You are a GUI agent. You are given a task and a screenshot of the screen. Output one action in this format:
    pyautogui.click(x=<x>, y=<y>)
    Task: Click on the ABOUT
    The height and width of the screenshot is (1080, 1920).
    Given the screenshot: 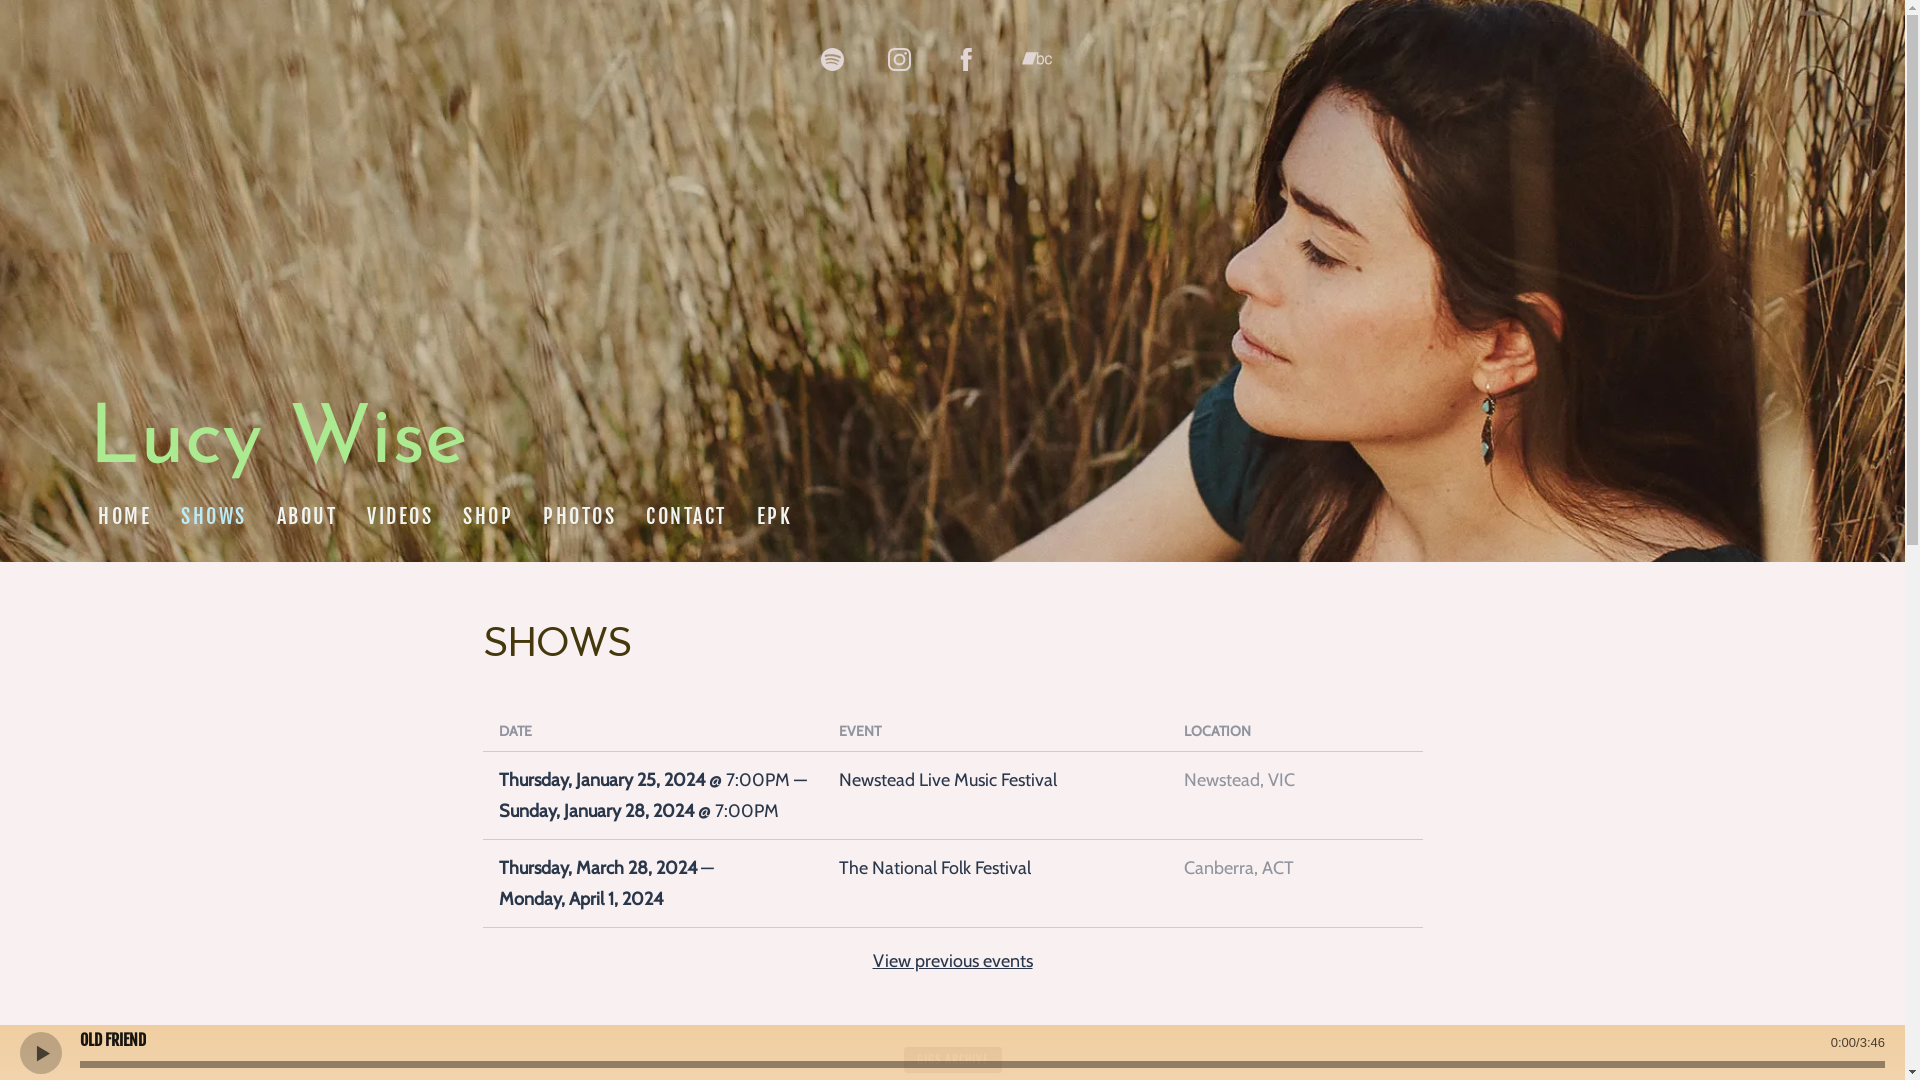 What is the action you would take?
    pyautogui.click(x=306, y=517)
    